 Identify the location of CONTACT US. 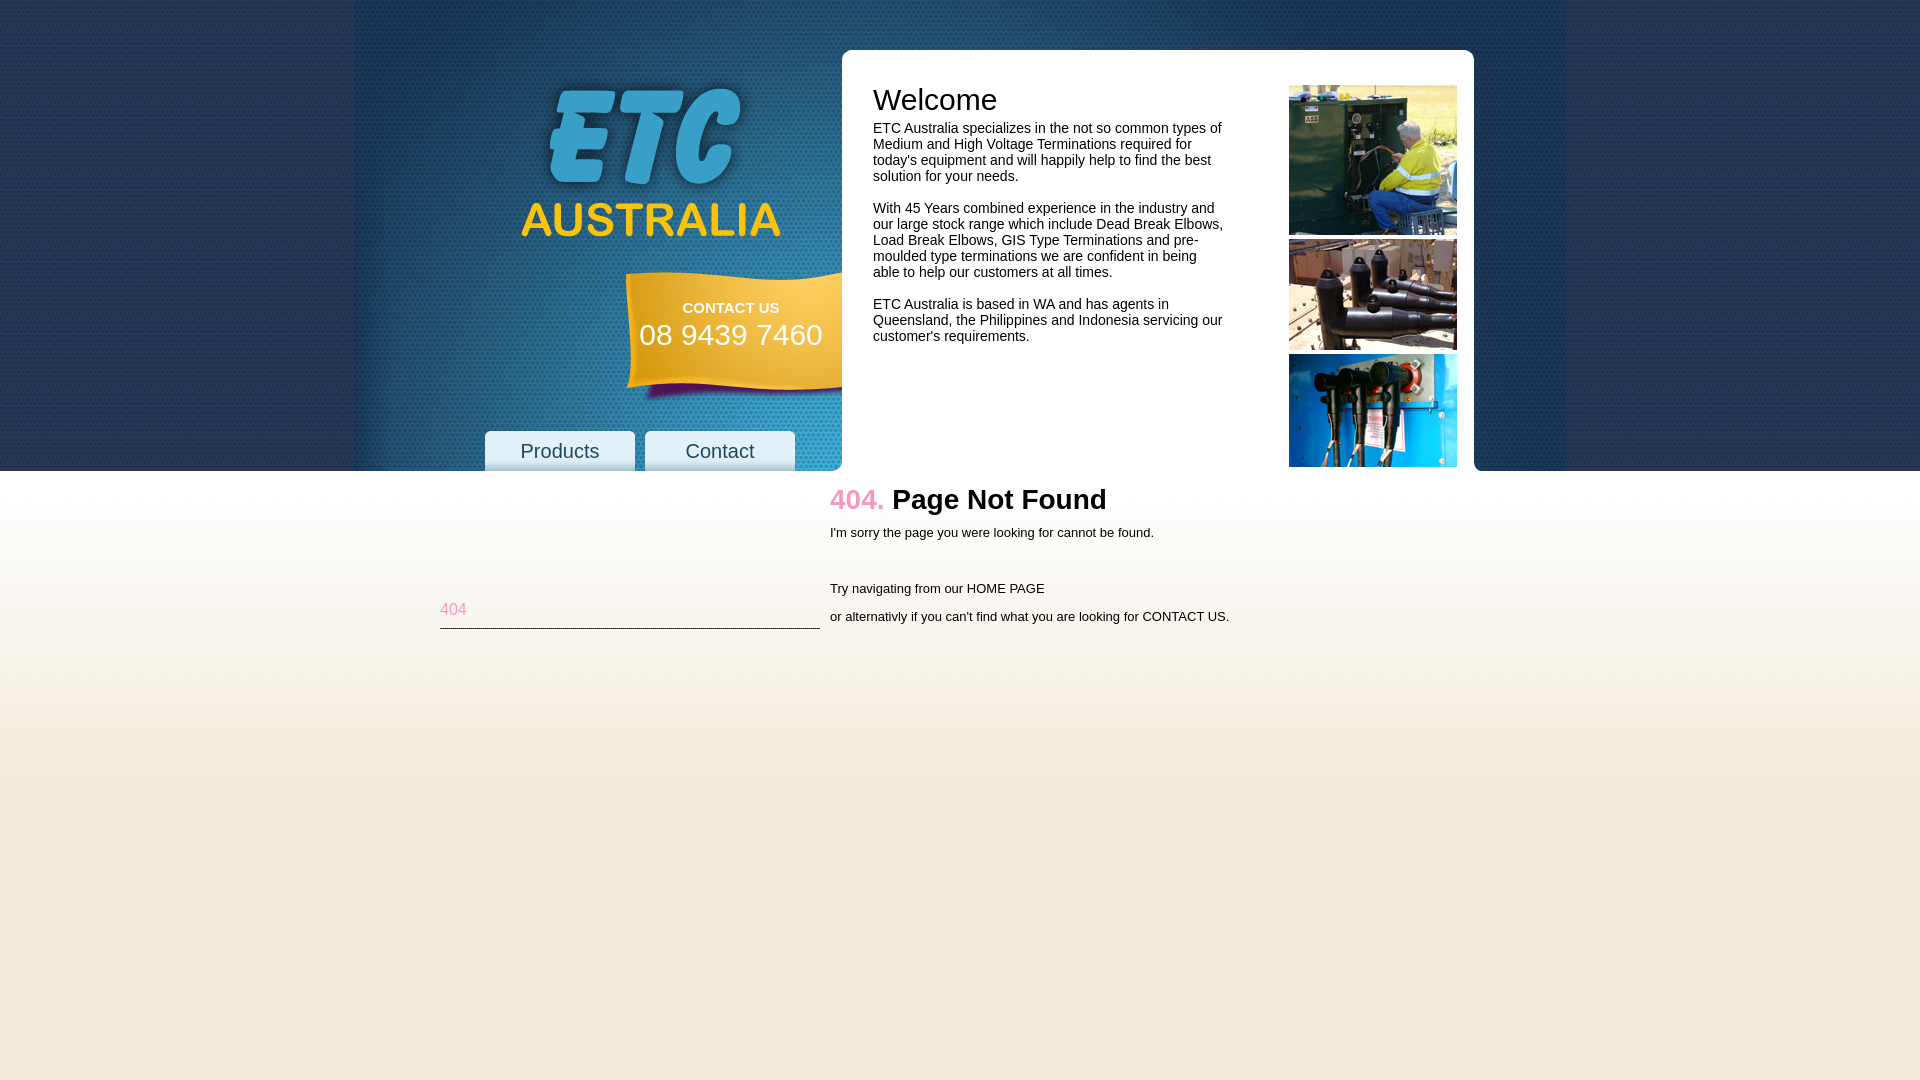
(1184, 616).